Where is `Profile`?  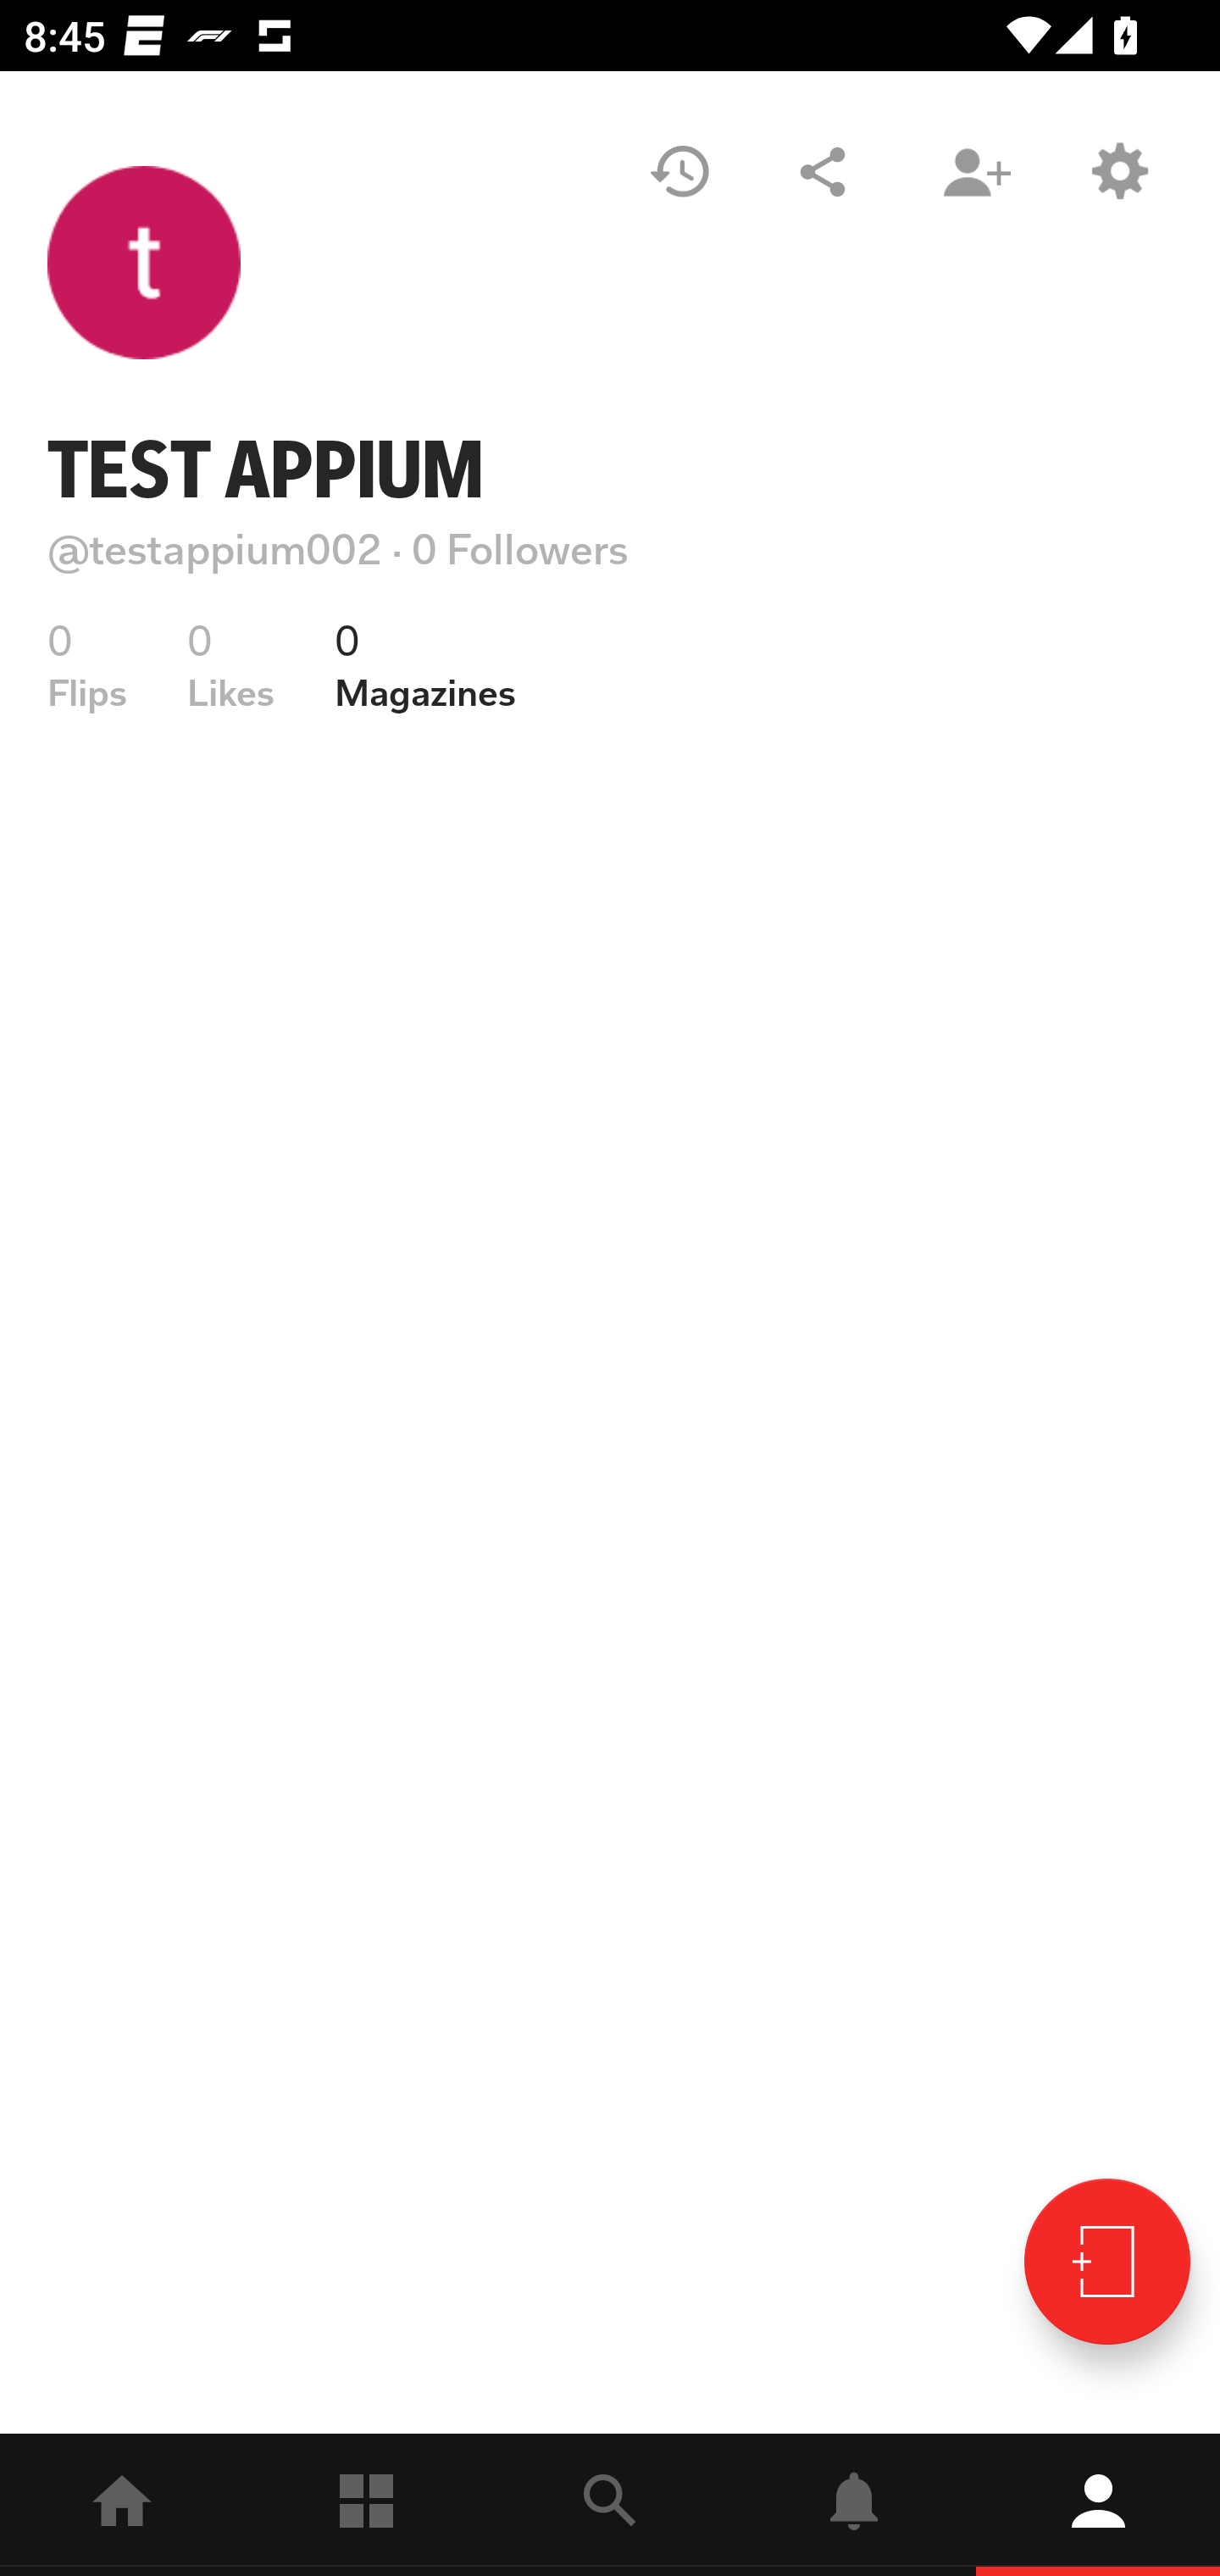 Profile is located at coordinates (1098, 2505).